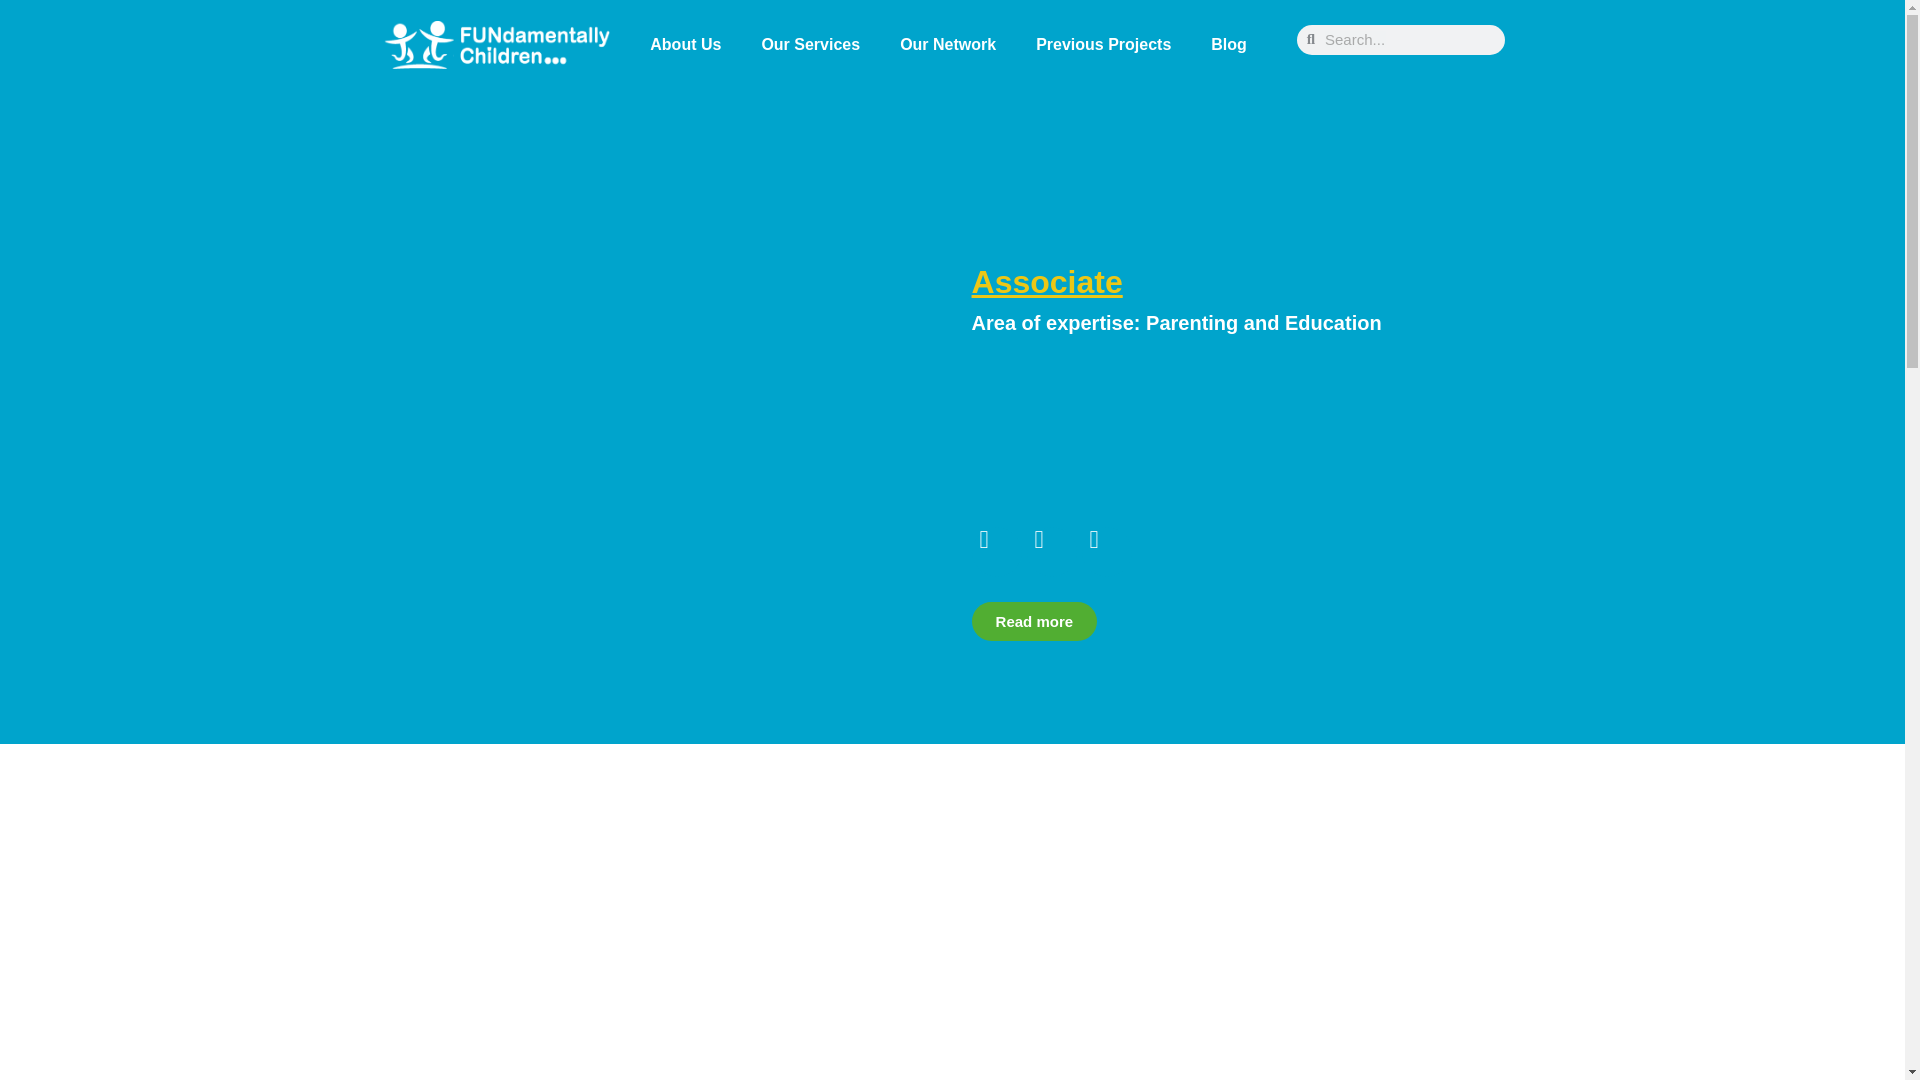 The width and height of the screenshot is (1920, 1080). What do you see at coordinates (947, 44) in the screenshot?
I see `Our Network` at bounding box center [947, 44].